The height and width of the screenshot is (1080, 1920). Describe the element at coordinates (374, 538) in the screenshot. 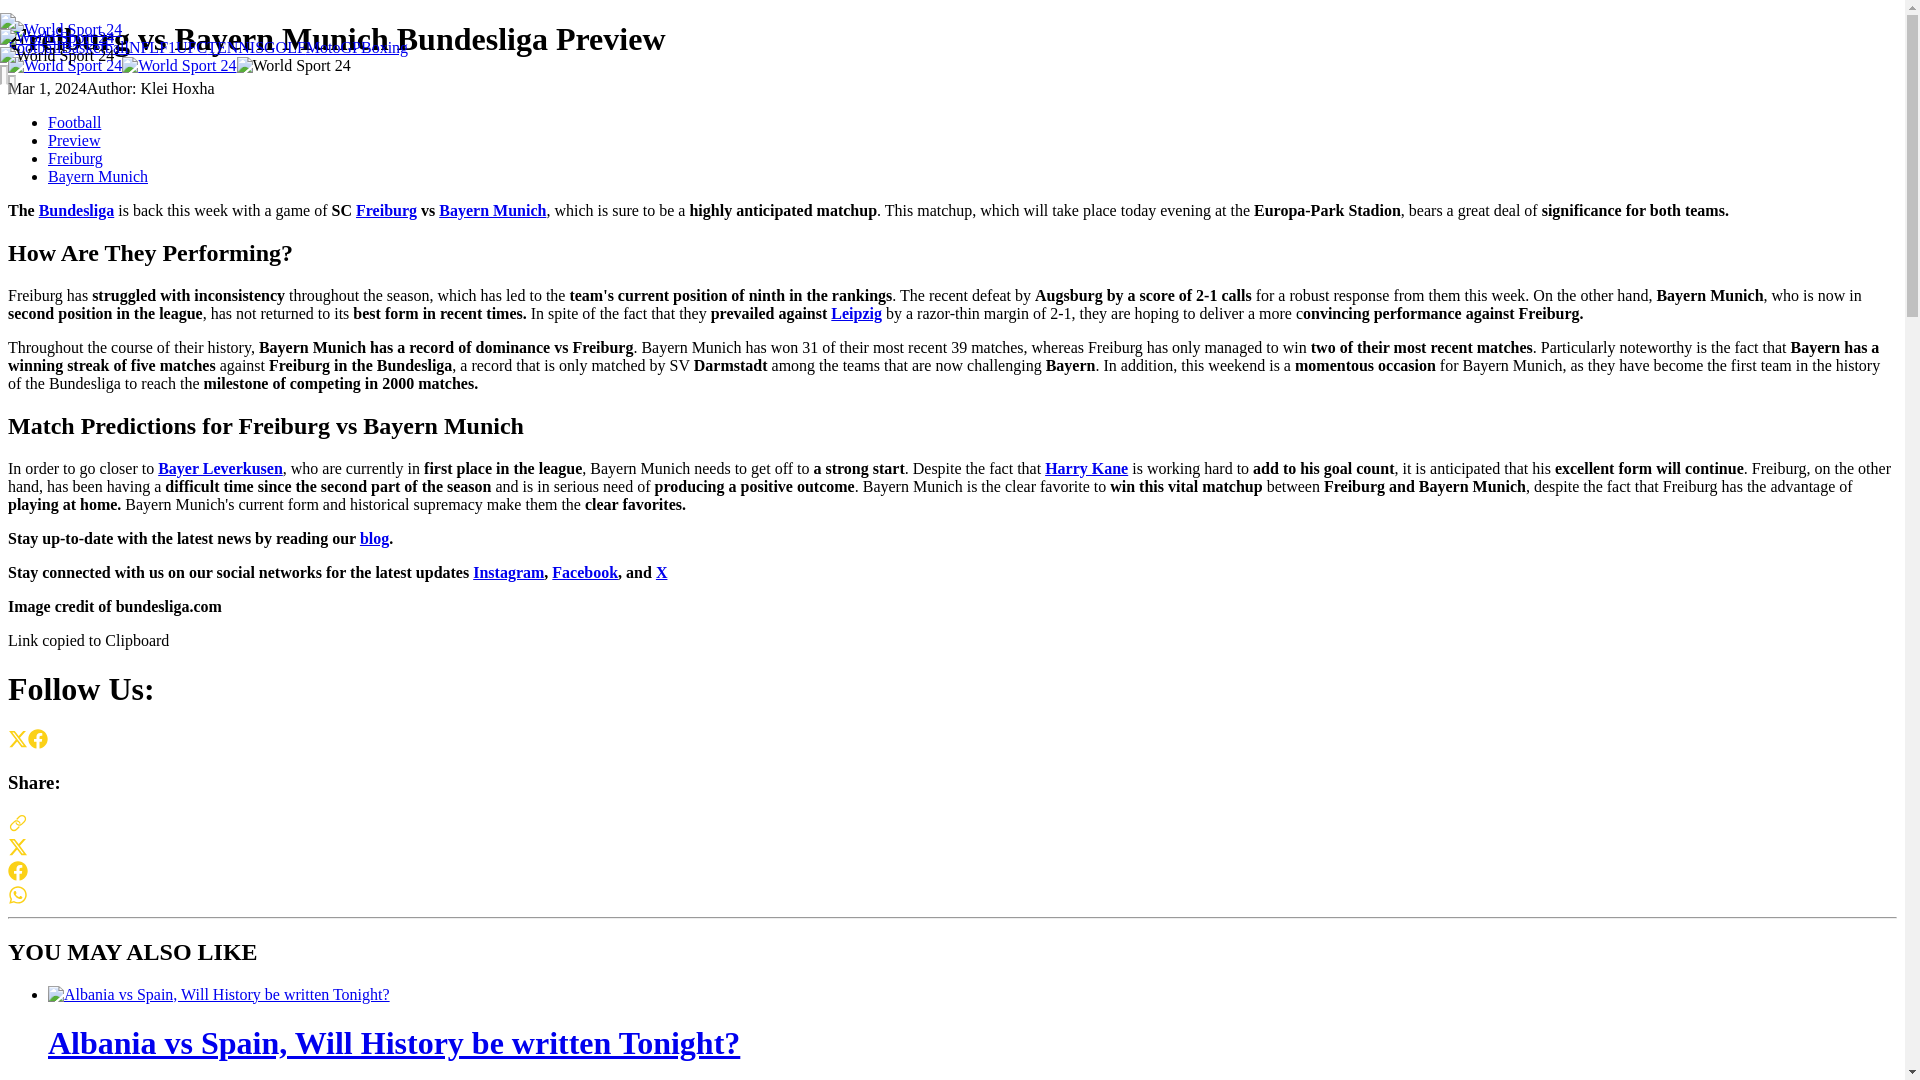

I see `blog` at that location.